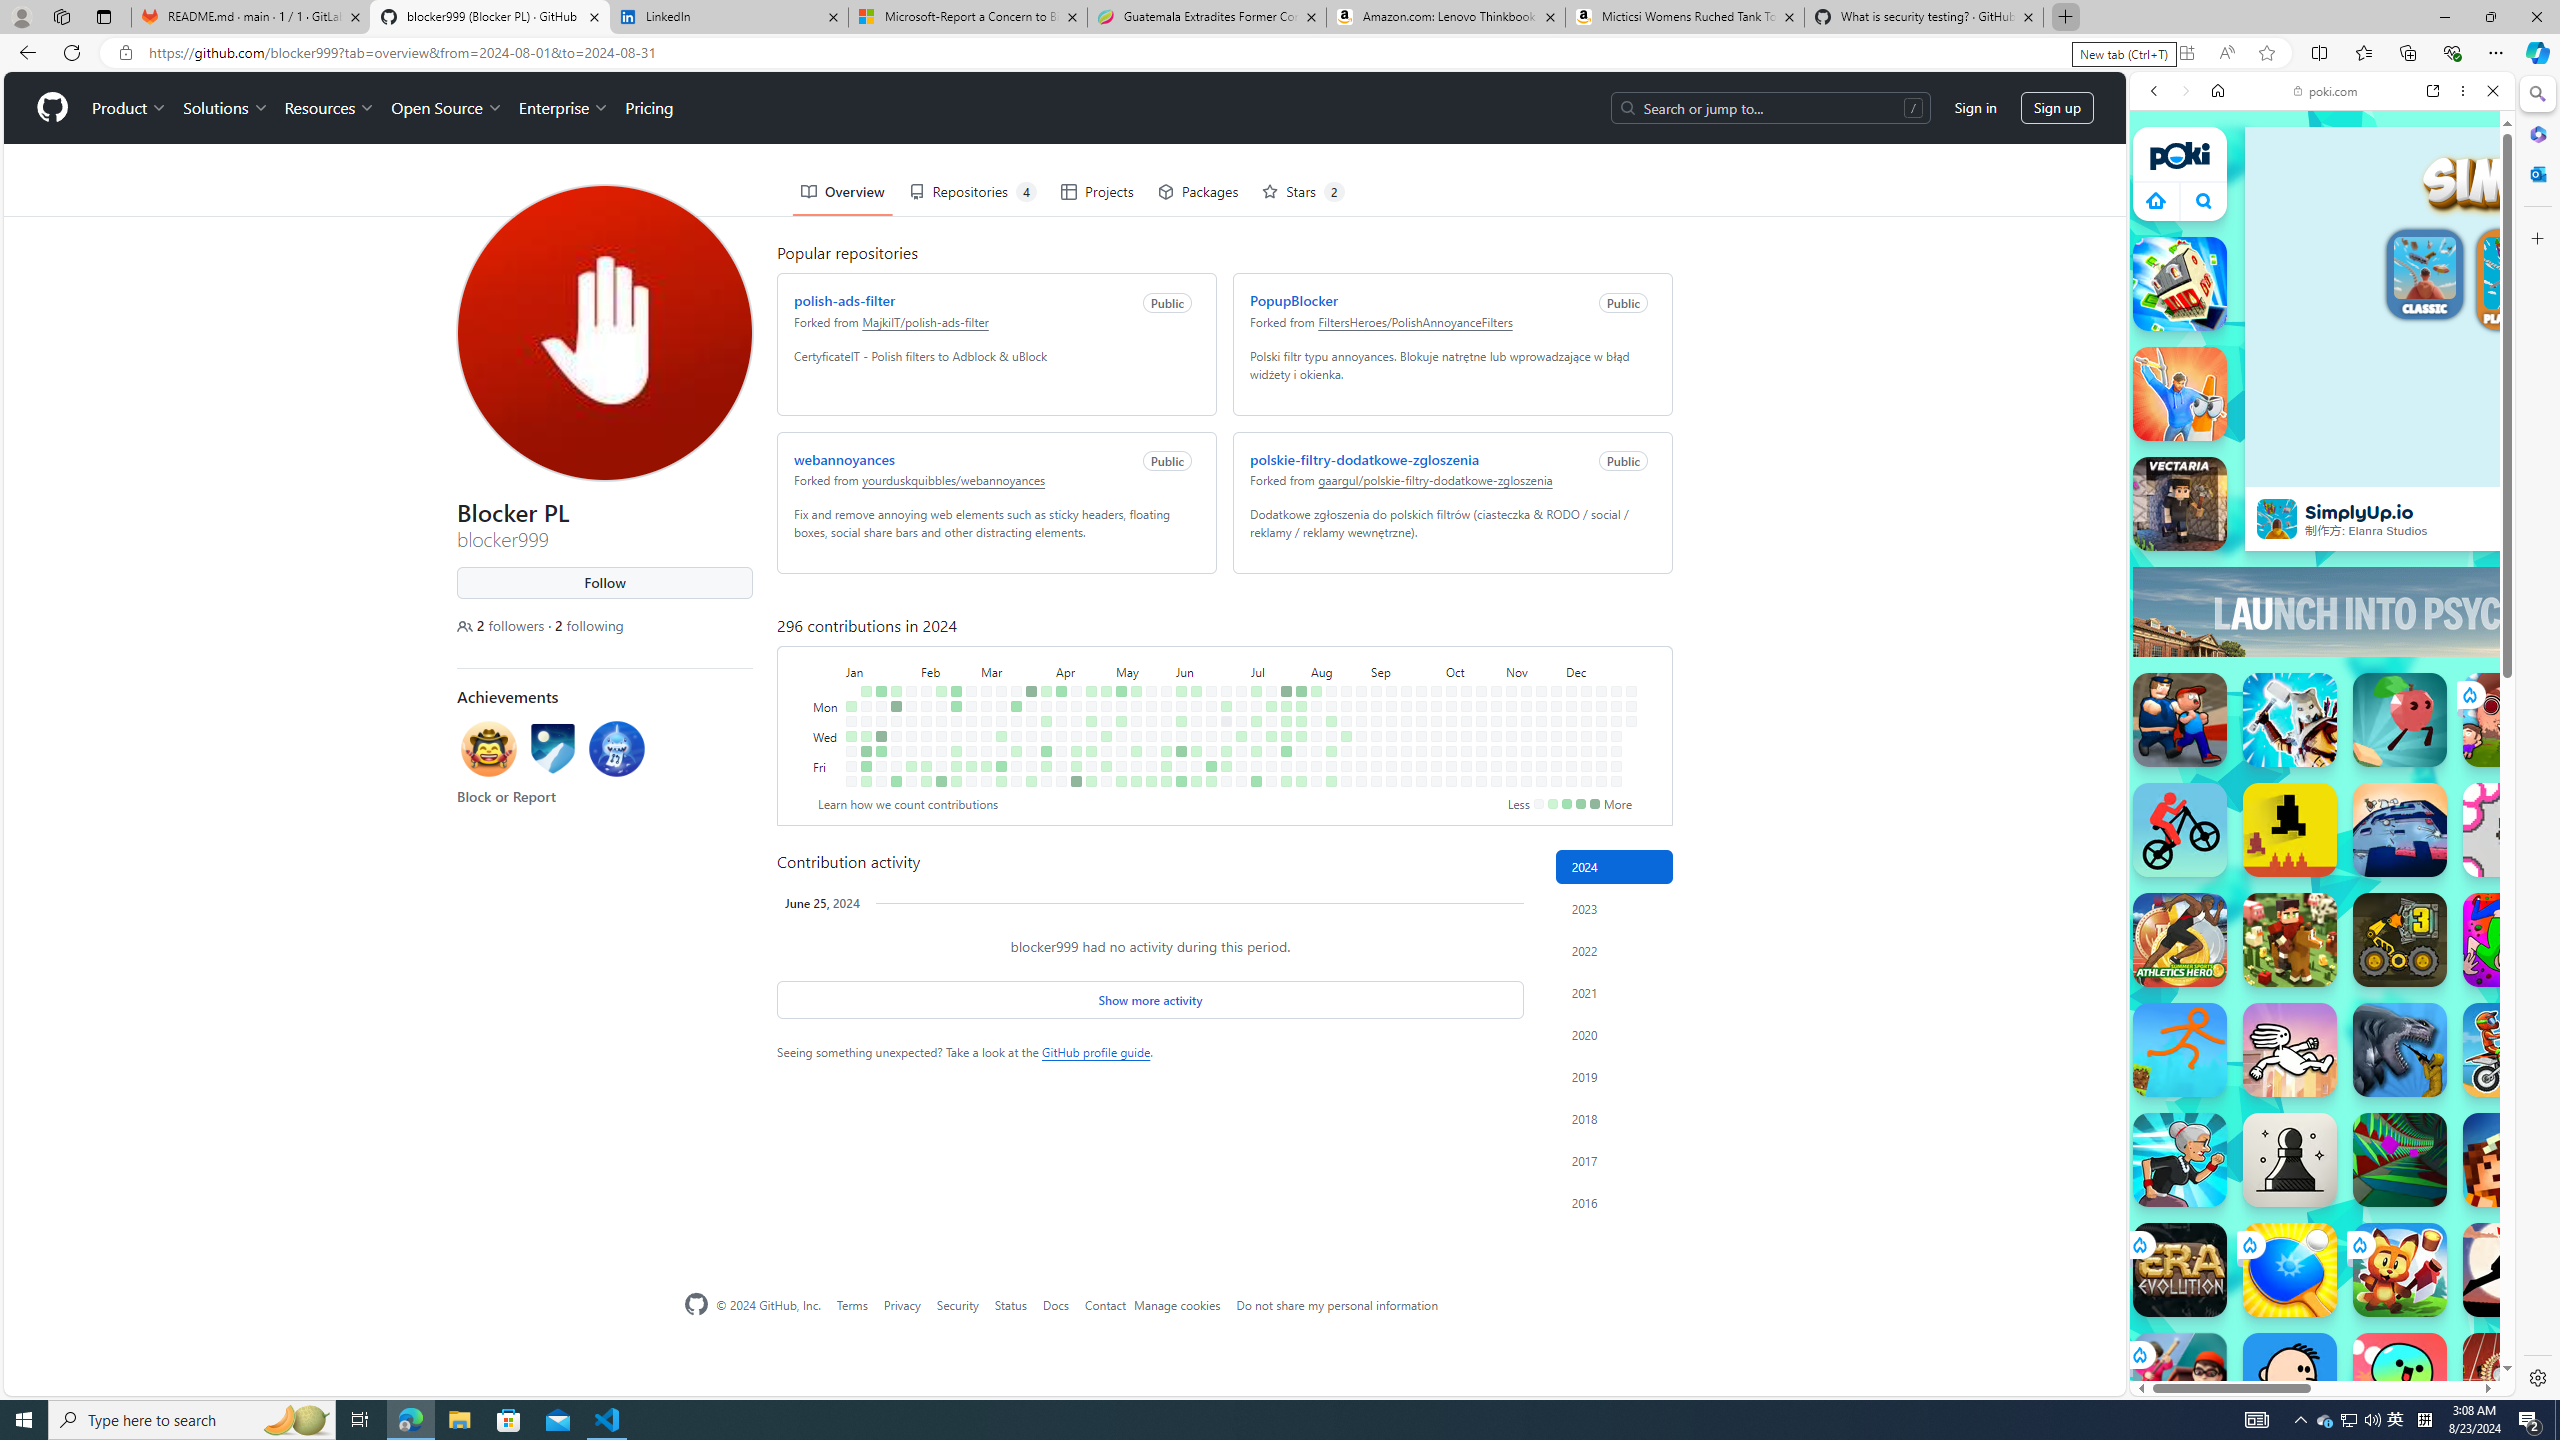  What do you see at coordinates (1451, 706) in the screenshot?
I see `No contributions on October 7th.` at bounding box center [1451, 706].